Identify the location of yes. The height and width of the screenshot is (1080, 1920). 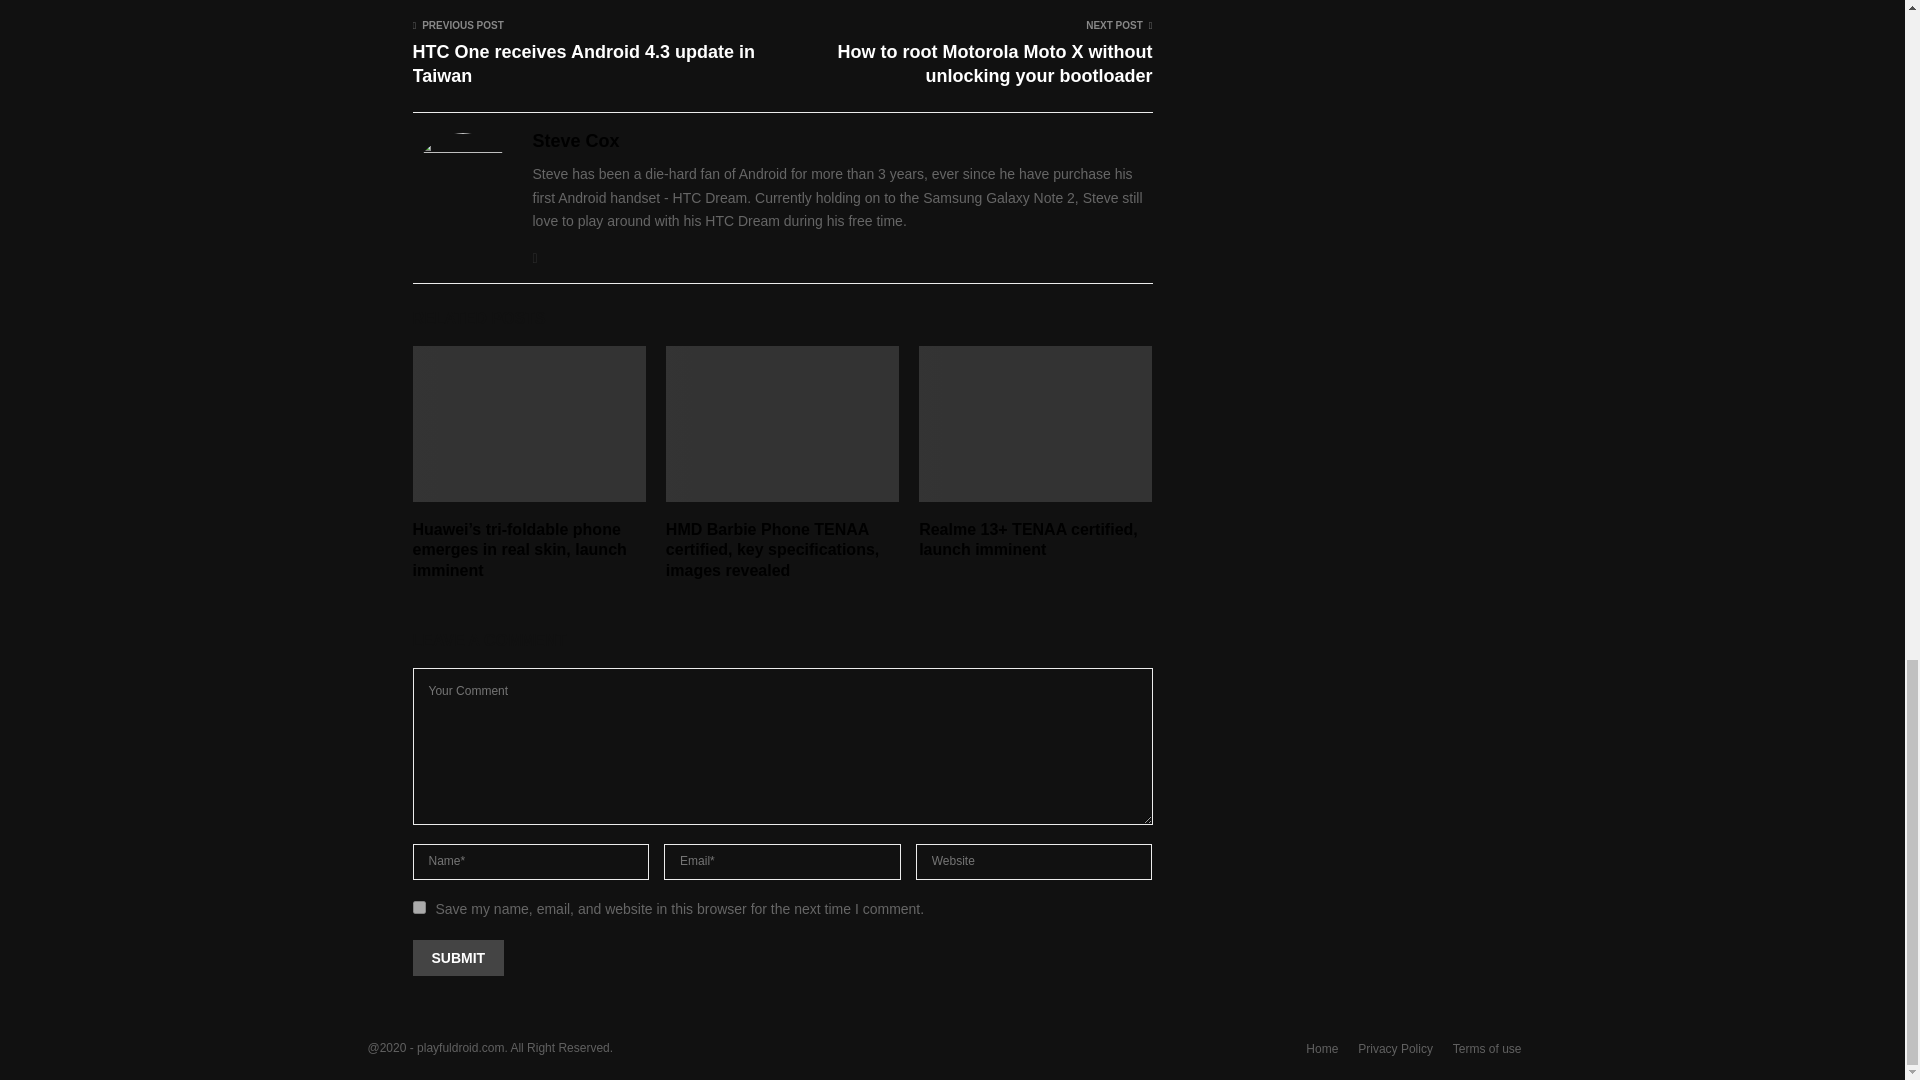
(418, 906).